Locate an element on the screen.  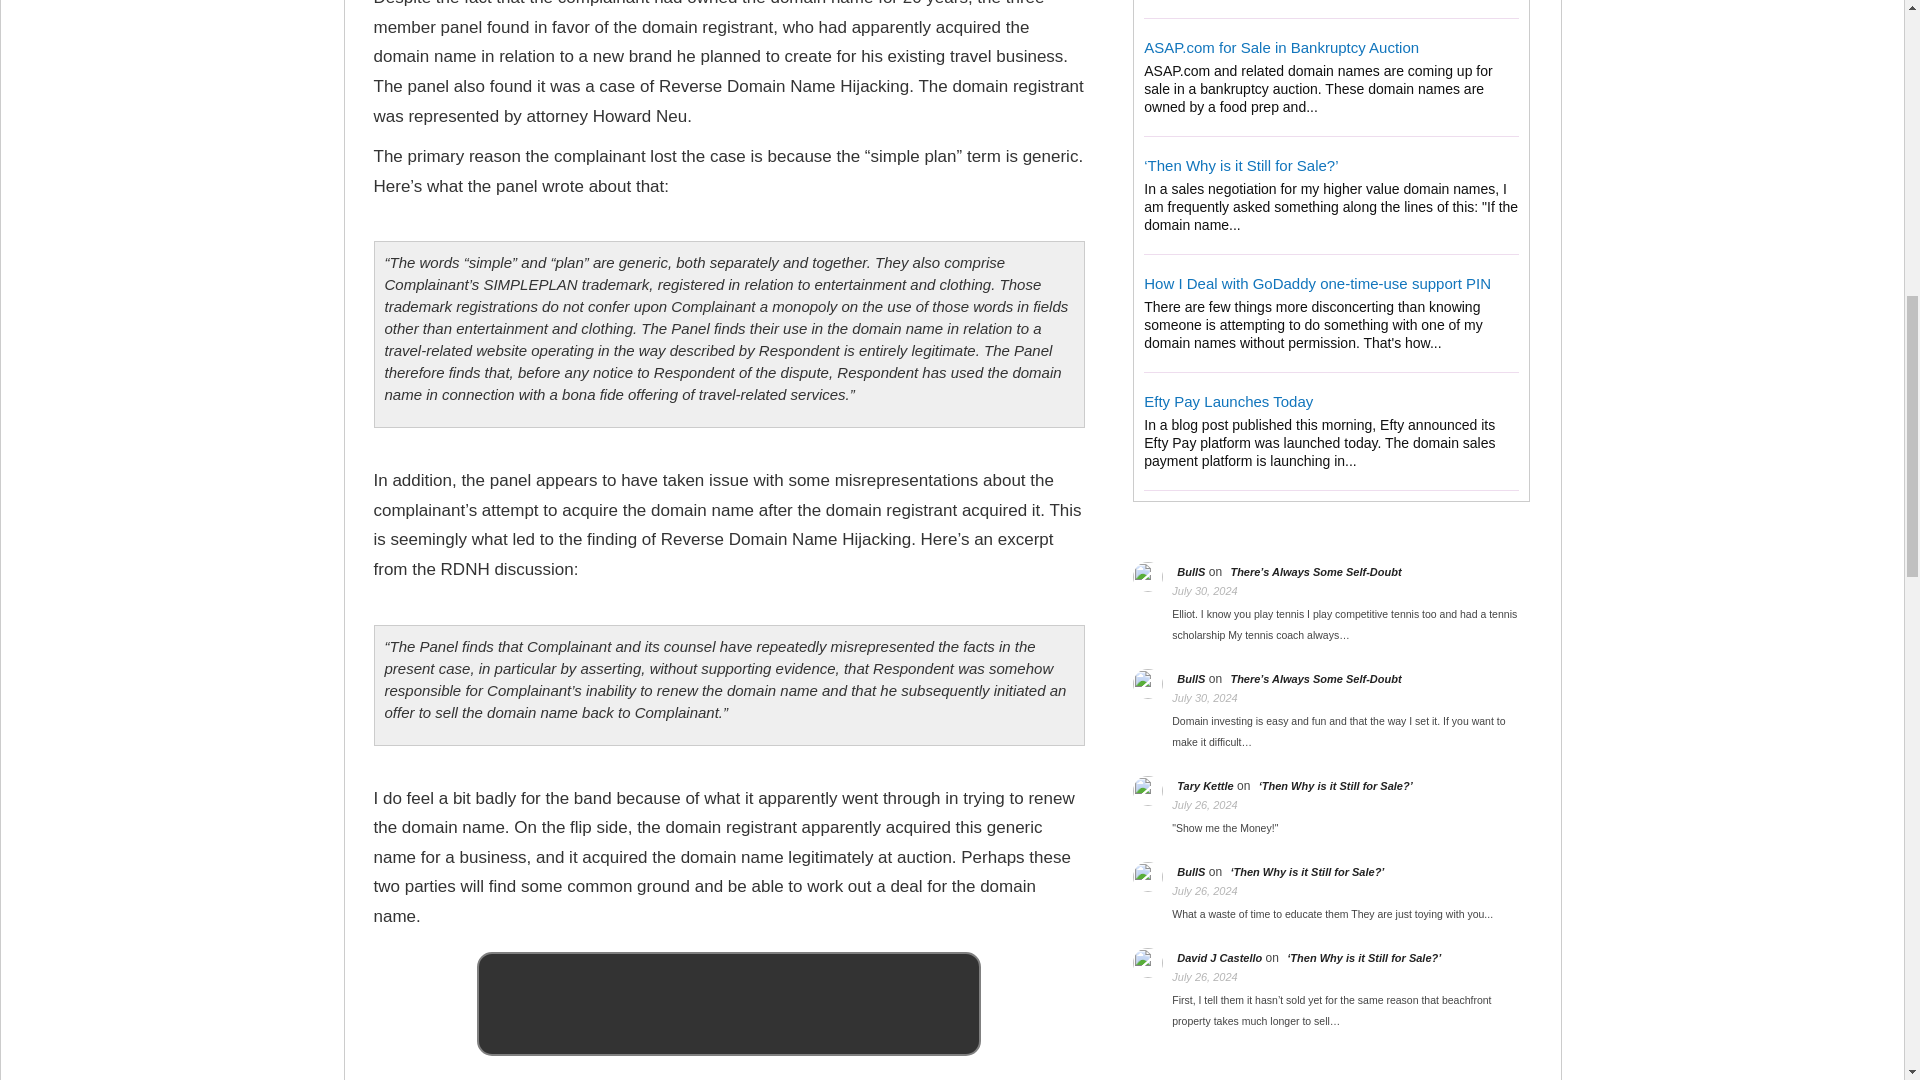
ASAP.com for Sale in Bankruptcy Auction is located at coordinates (1281, 47).